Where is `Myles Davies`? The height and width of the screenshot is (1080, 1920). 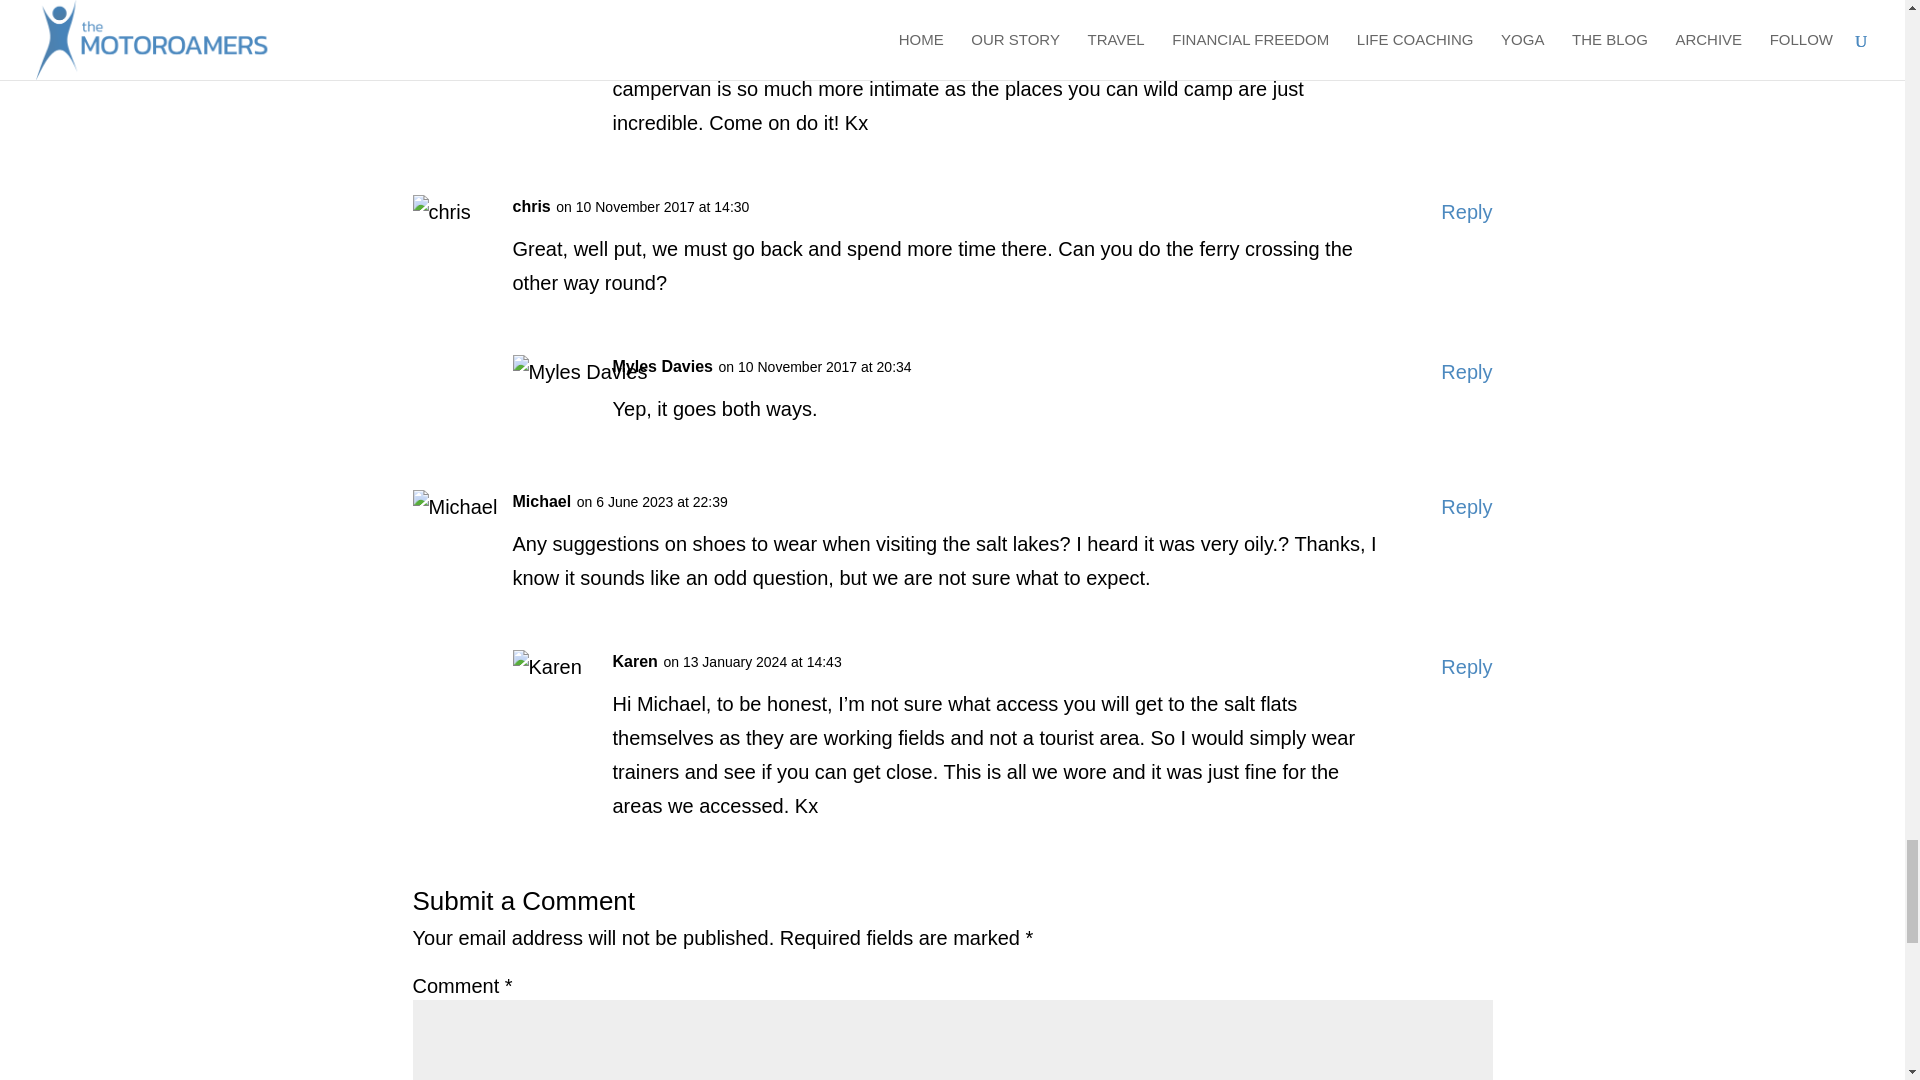
Myles Davies is located at coordinates (662, 366).